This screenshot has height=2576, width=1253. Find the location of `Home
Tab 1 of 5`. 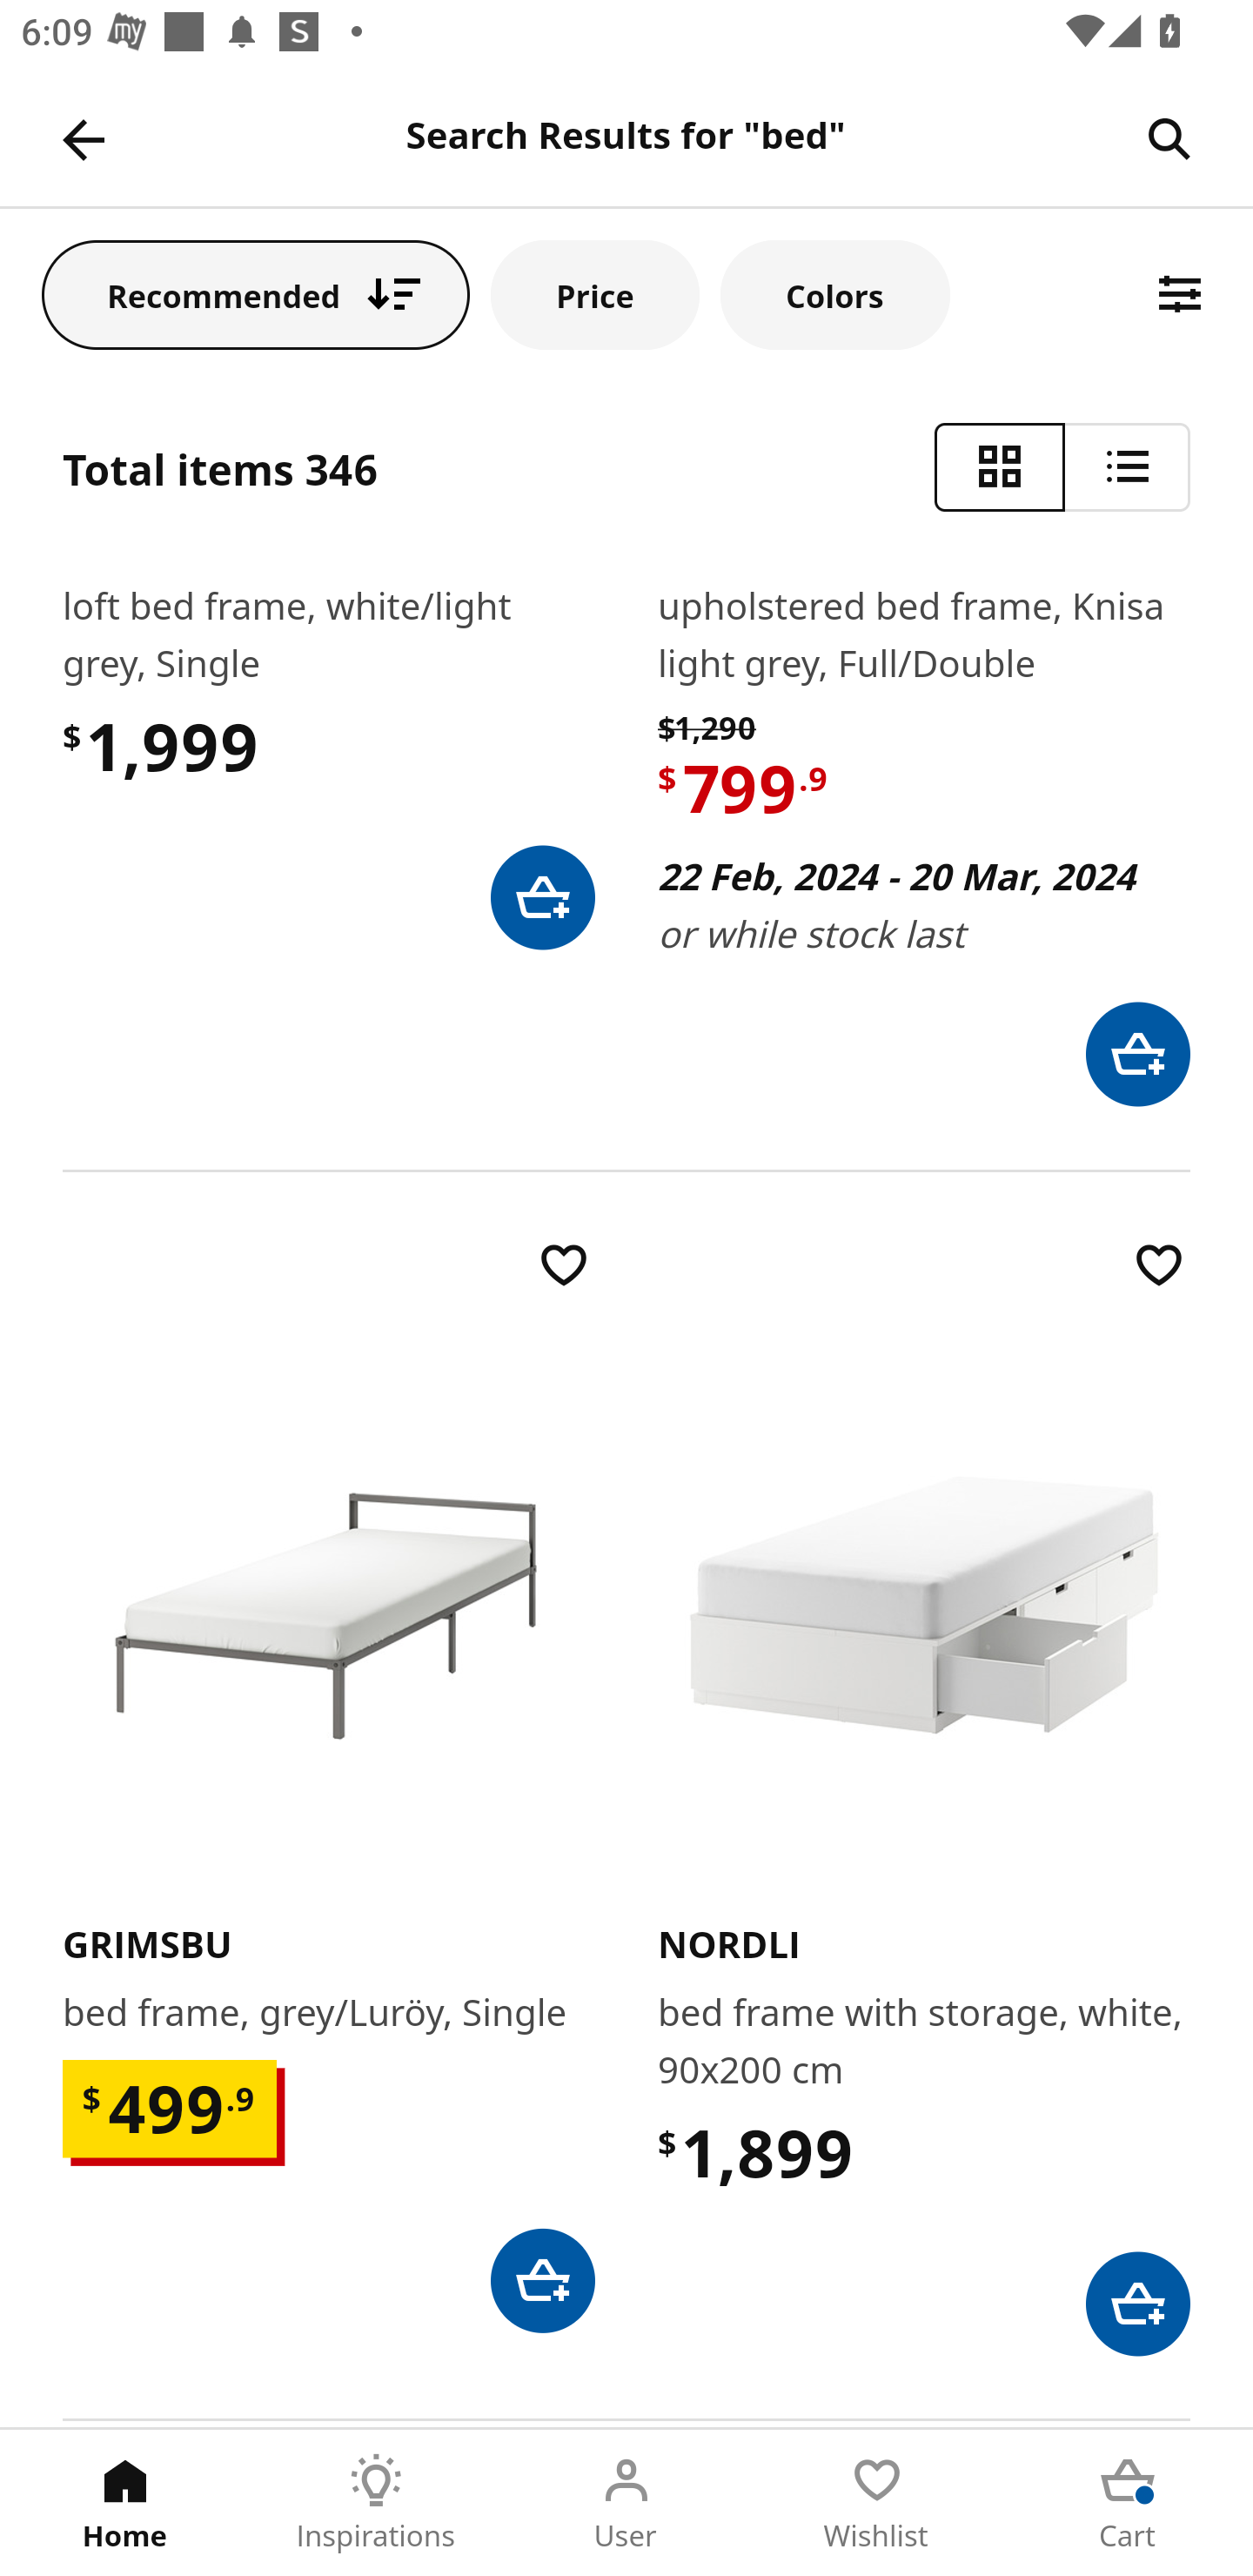

Home
Tab 1 of 5 is located at coordinates (125, 2503).